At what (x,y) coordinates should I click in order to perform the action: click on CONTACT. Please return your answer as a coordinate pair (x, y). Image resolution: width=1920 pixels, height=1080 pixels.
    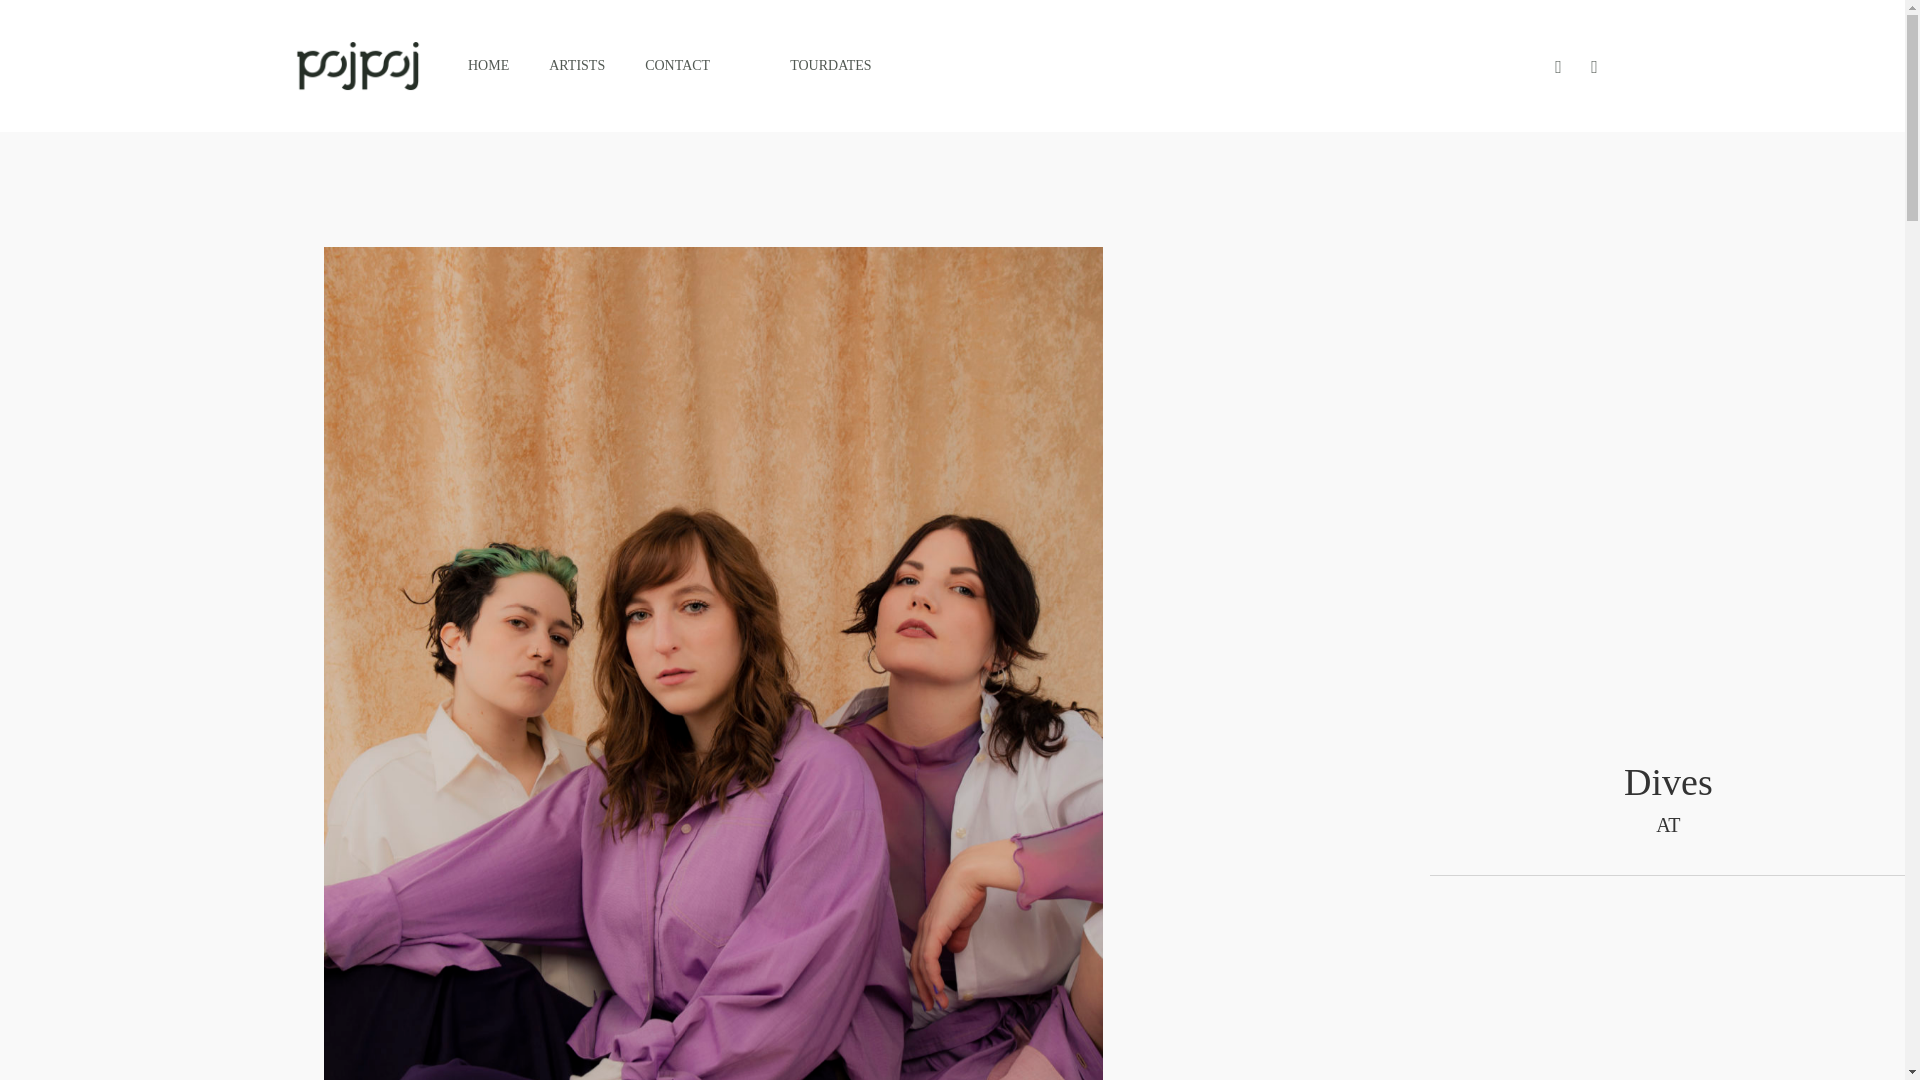
    Looking at the image, I should click on (678, 66).